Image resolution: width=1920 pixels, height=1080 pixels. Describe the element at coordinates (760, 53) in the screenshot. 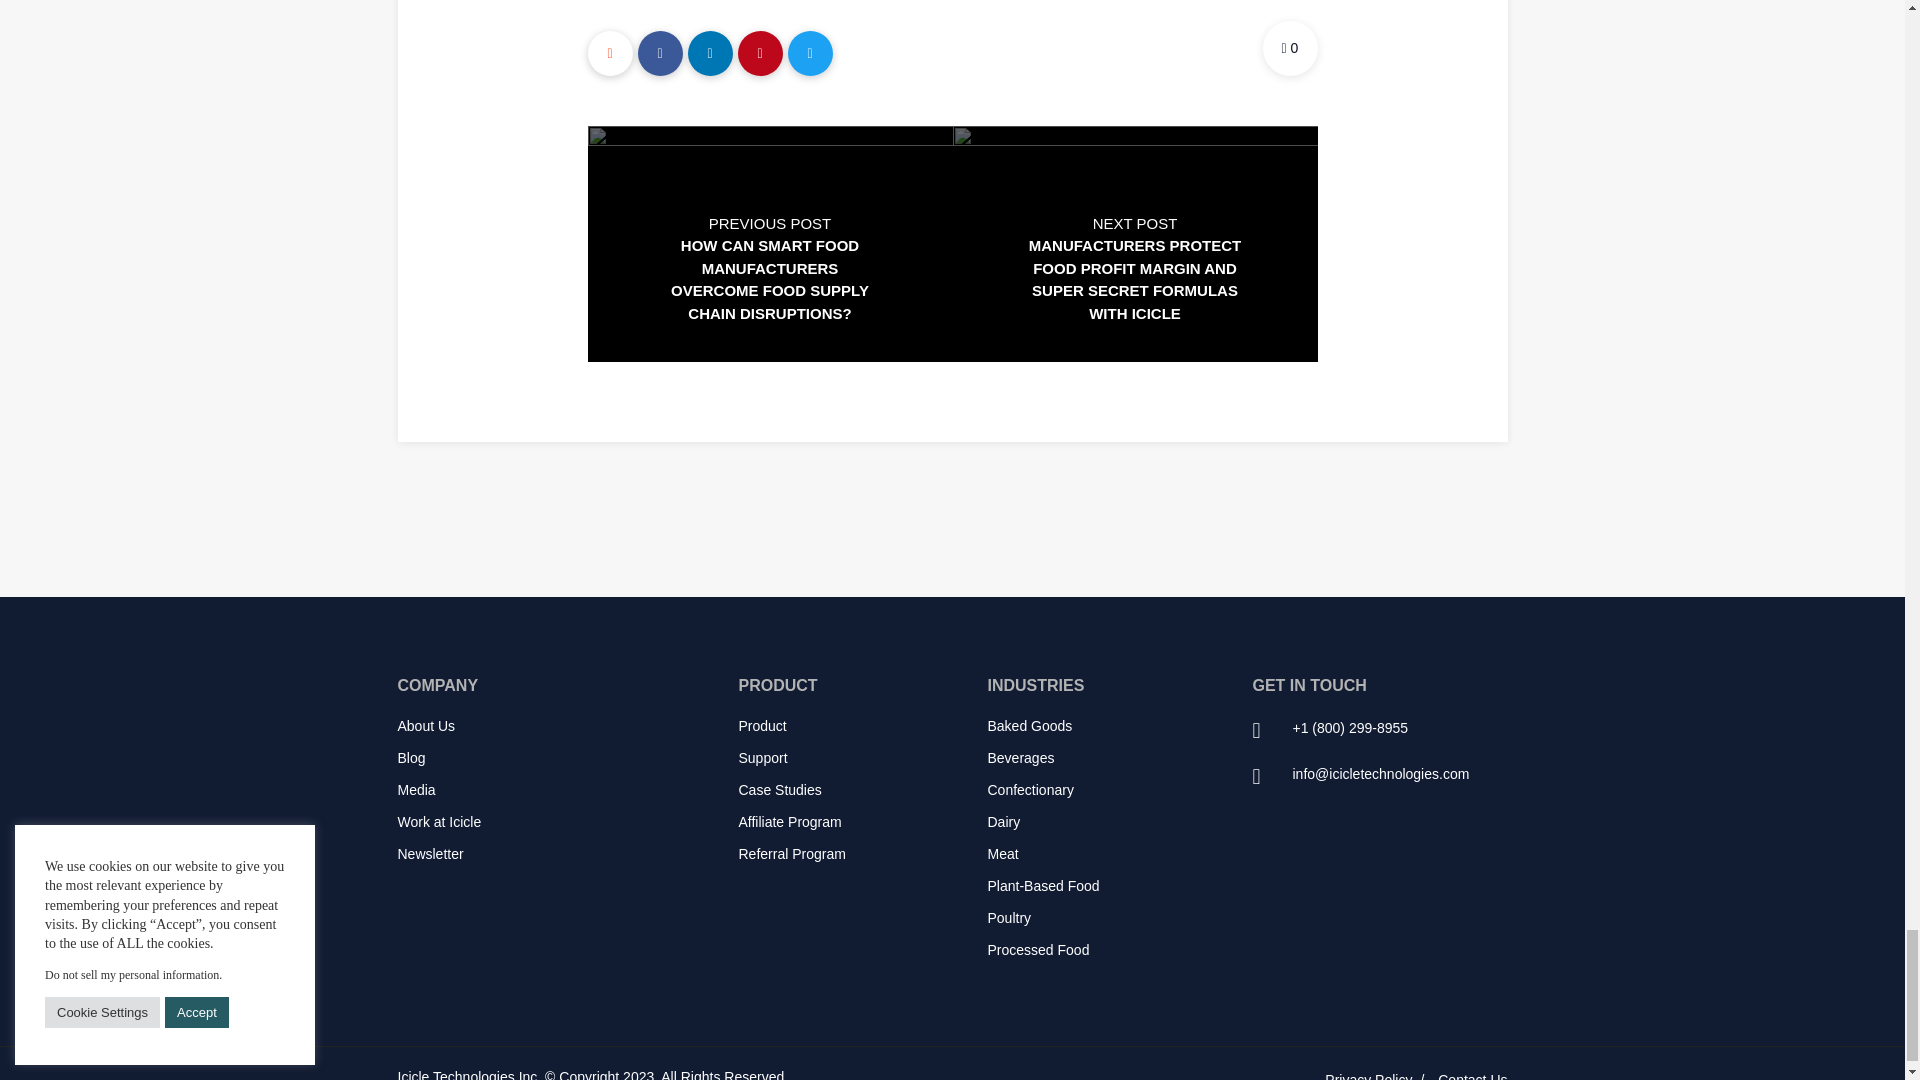

I see `Pinterest` at that location.